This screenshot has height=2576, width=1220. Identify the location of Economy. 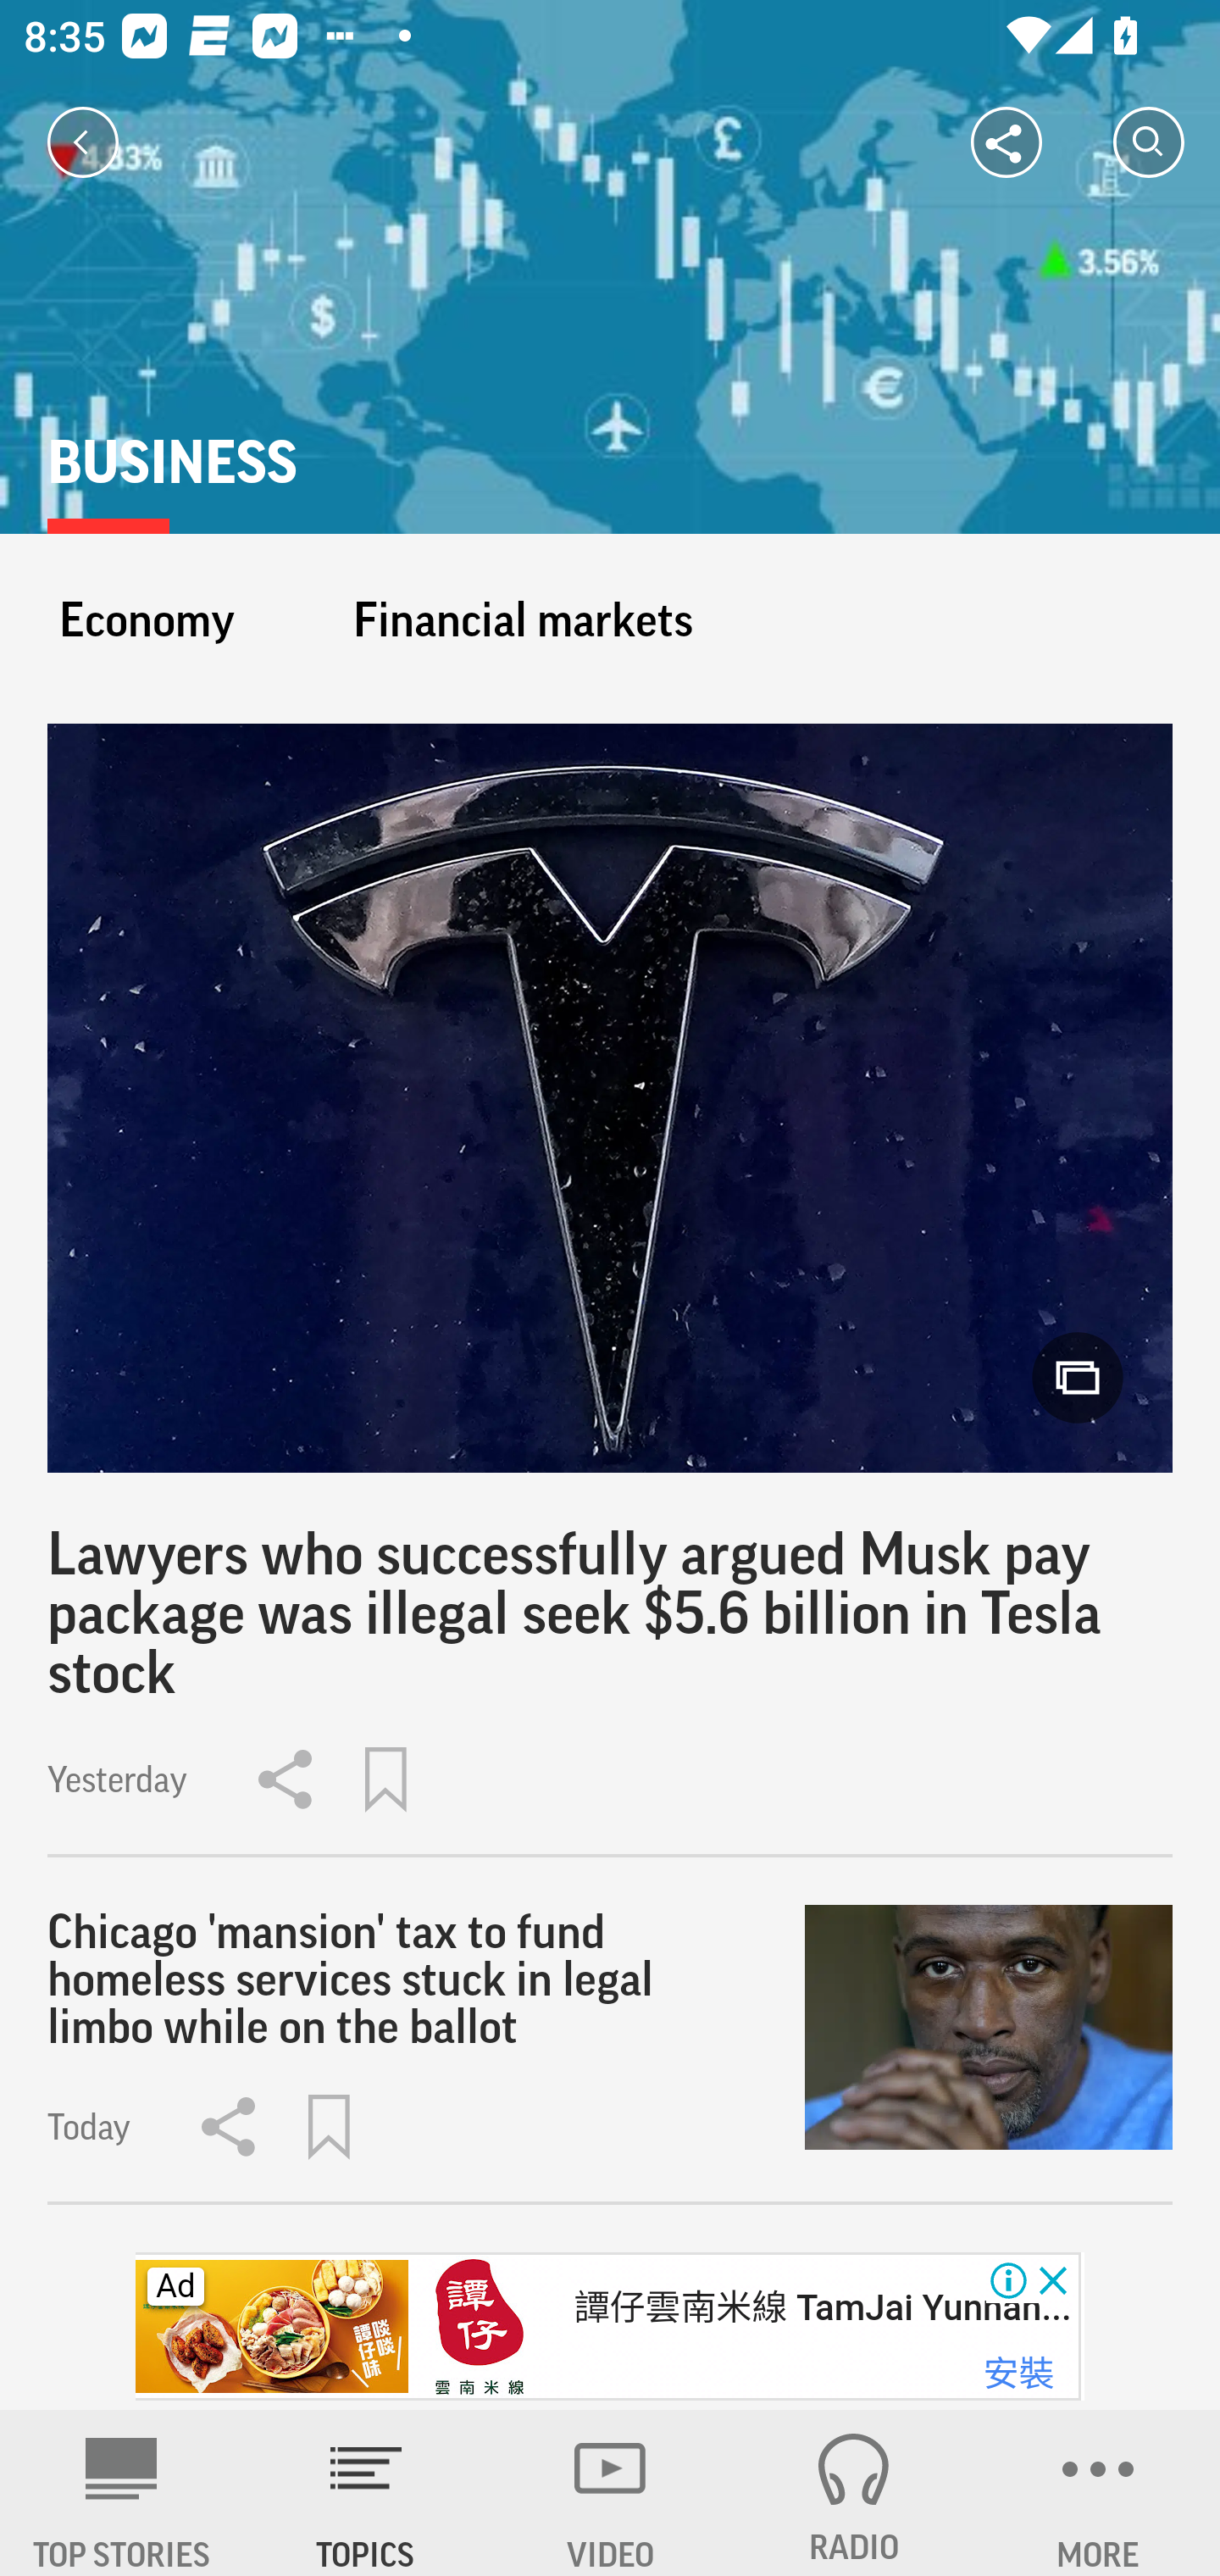
(147, 619).